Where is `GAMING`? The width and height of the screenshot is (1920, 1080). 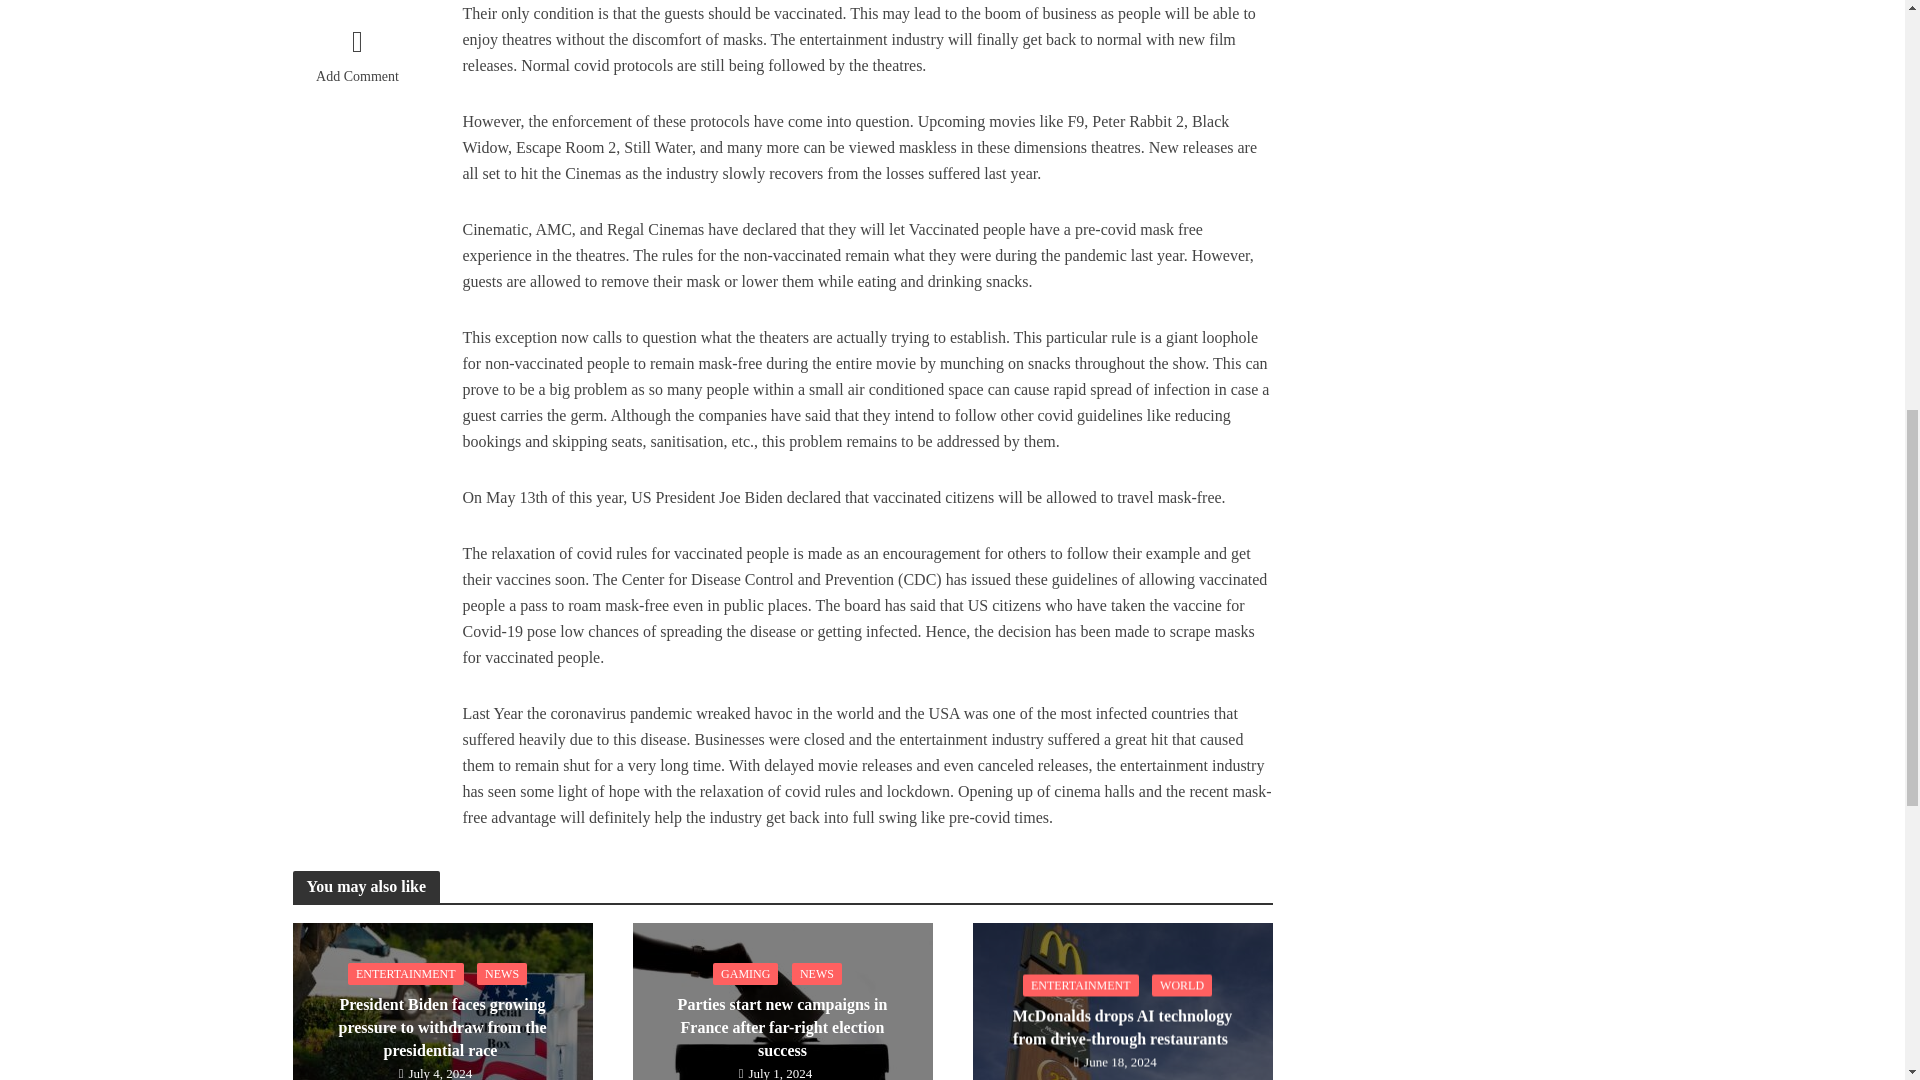 GAMING is located at coordinates (744, 974).